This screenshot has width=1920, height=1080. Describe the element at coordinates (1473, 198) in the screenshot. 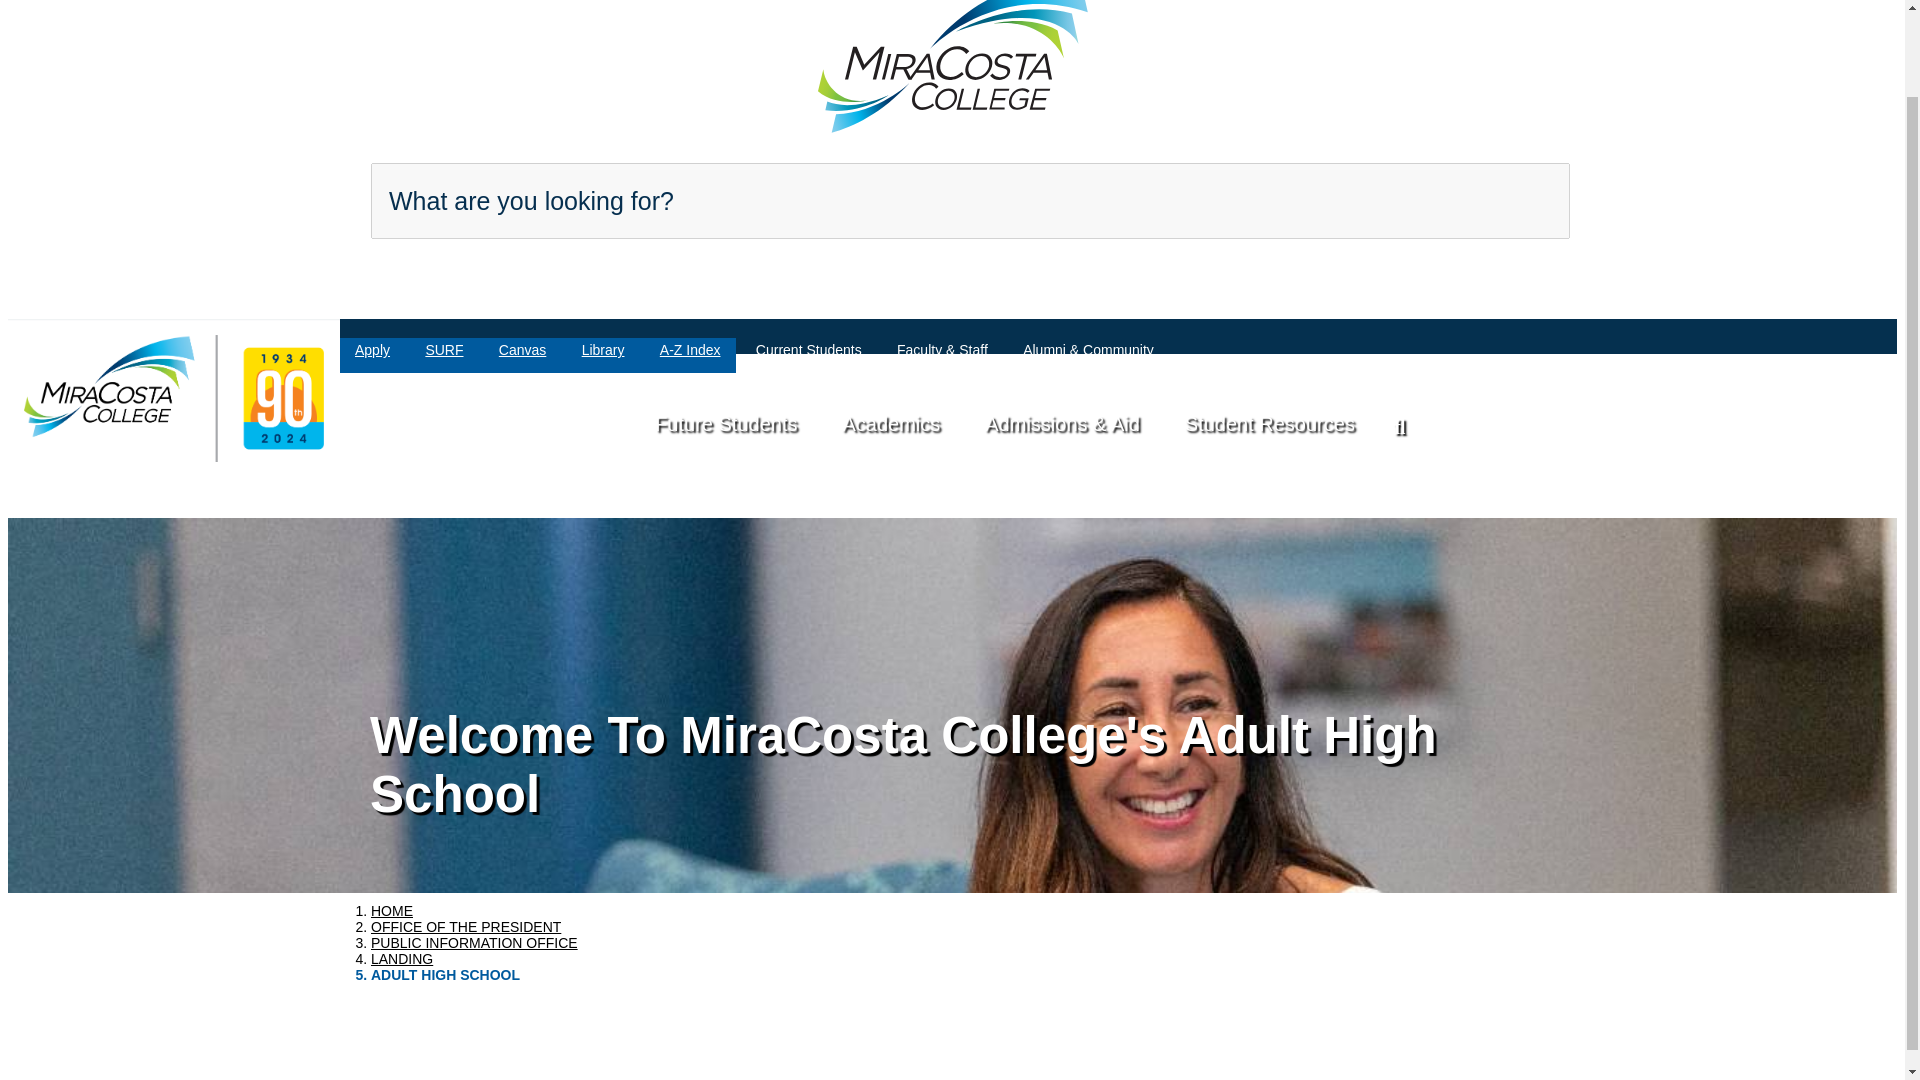

I see `Search` at that location.